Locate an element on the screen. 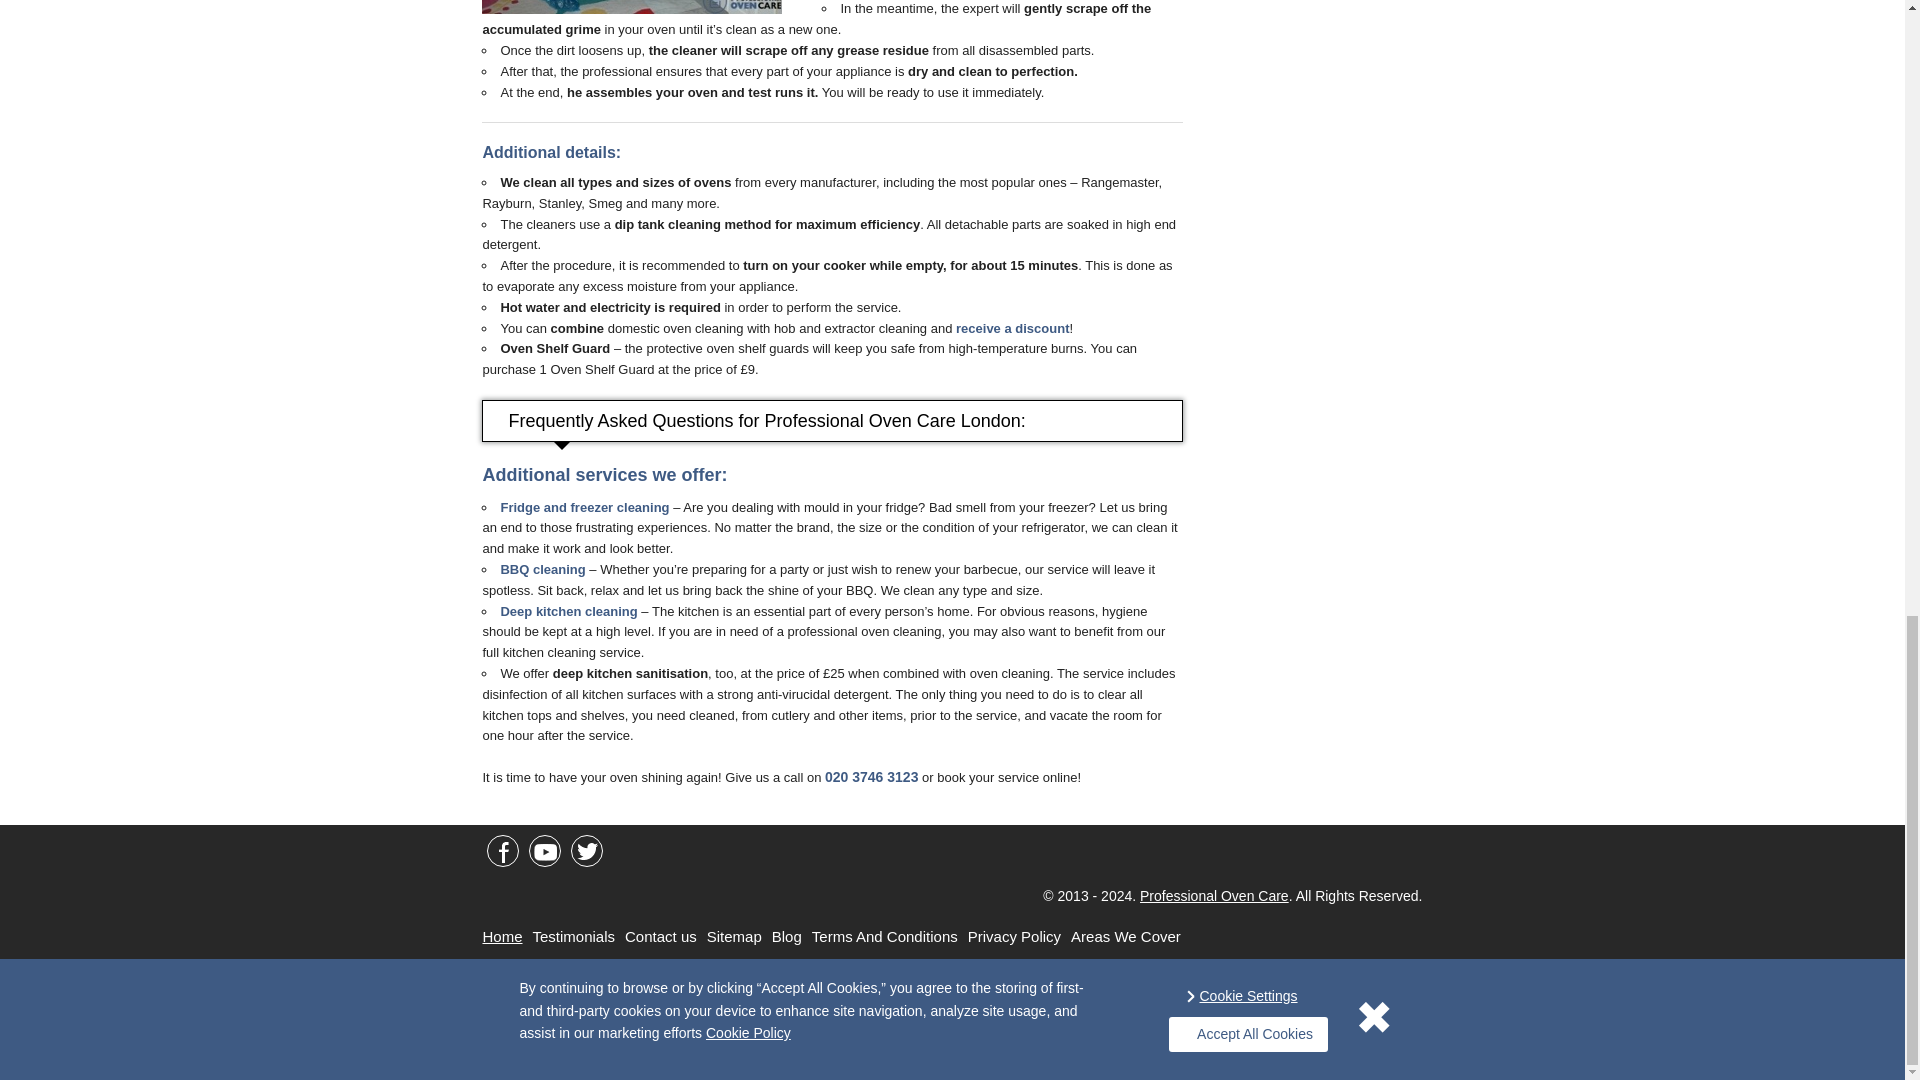  BBQ cleaning is located at coordinates (542, 568).